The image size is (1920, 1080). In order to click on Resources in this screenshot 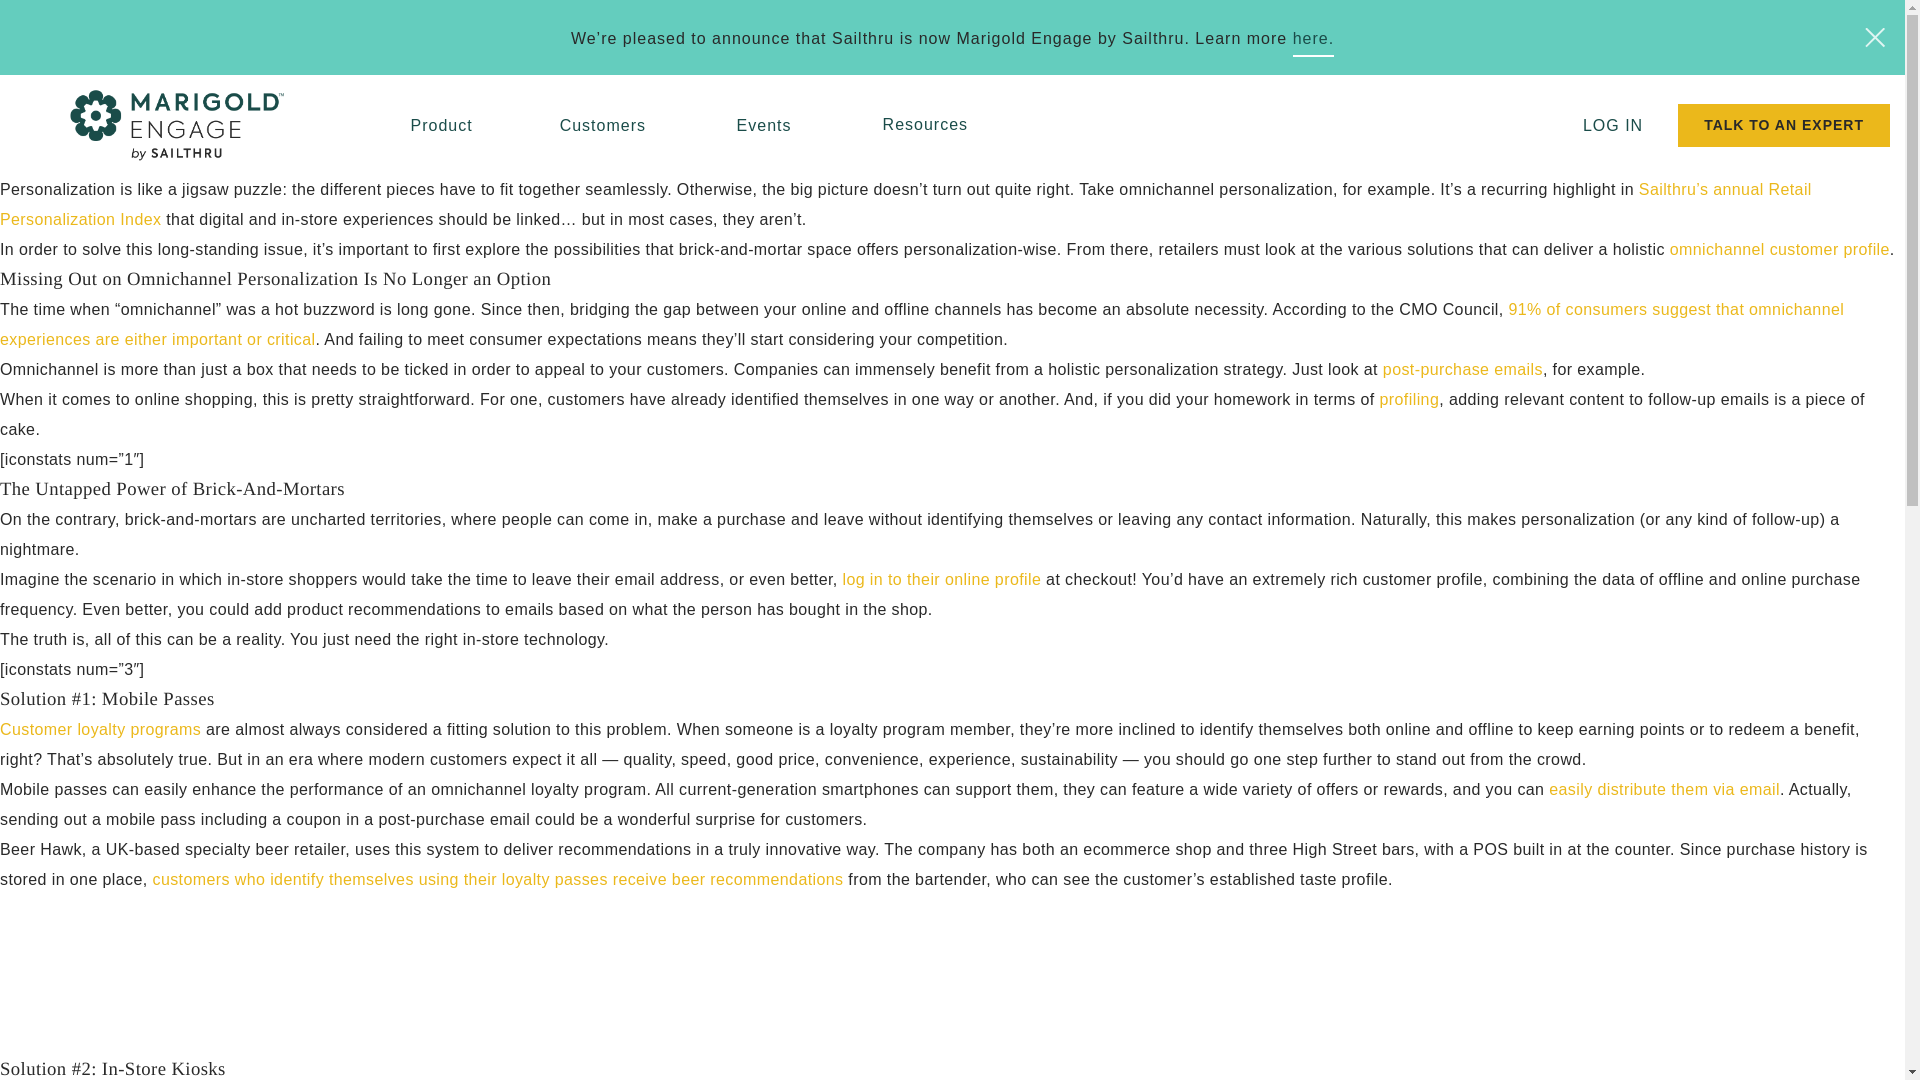, I will do `click(925, 124)`.